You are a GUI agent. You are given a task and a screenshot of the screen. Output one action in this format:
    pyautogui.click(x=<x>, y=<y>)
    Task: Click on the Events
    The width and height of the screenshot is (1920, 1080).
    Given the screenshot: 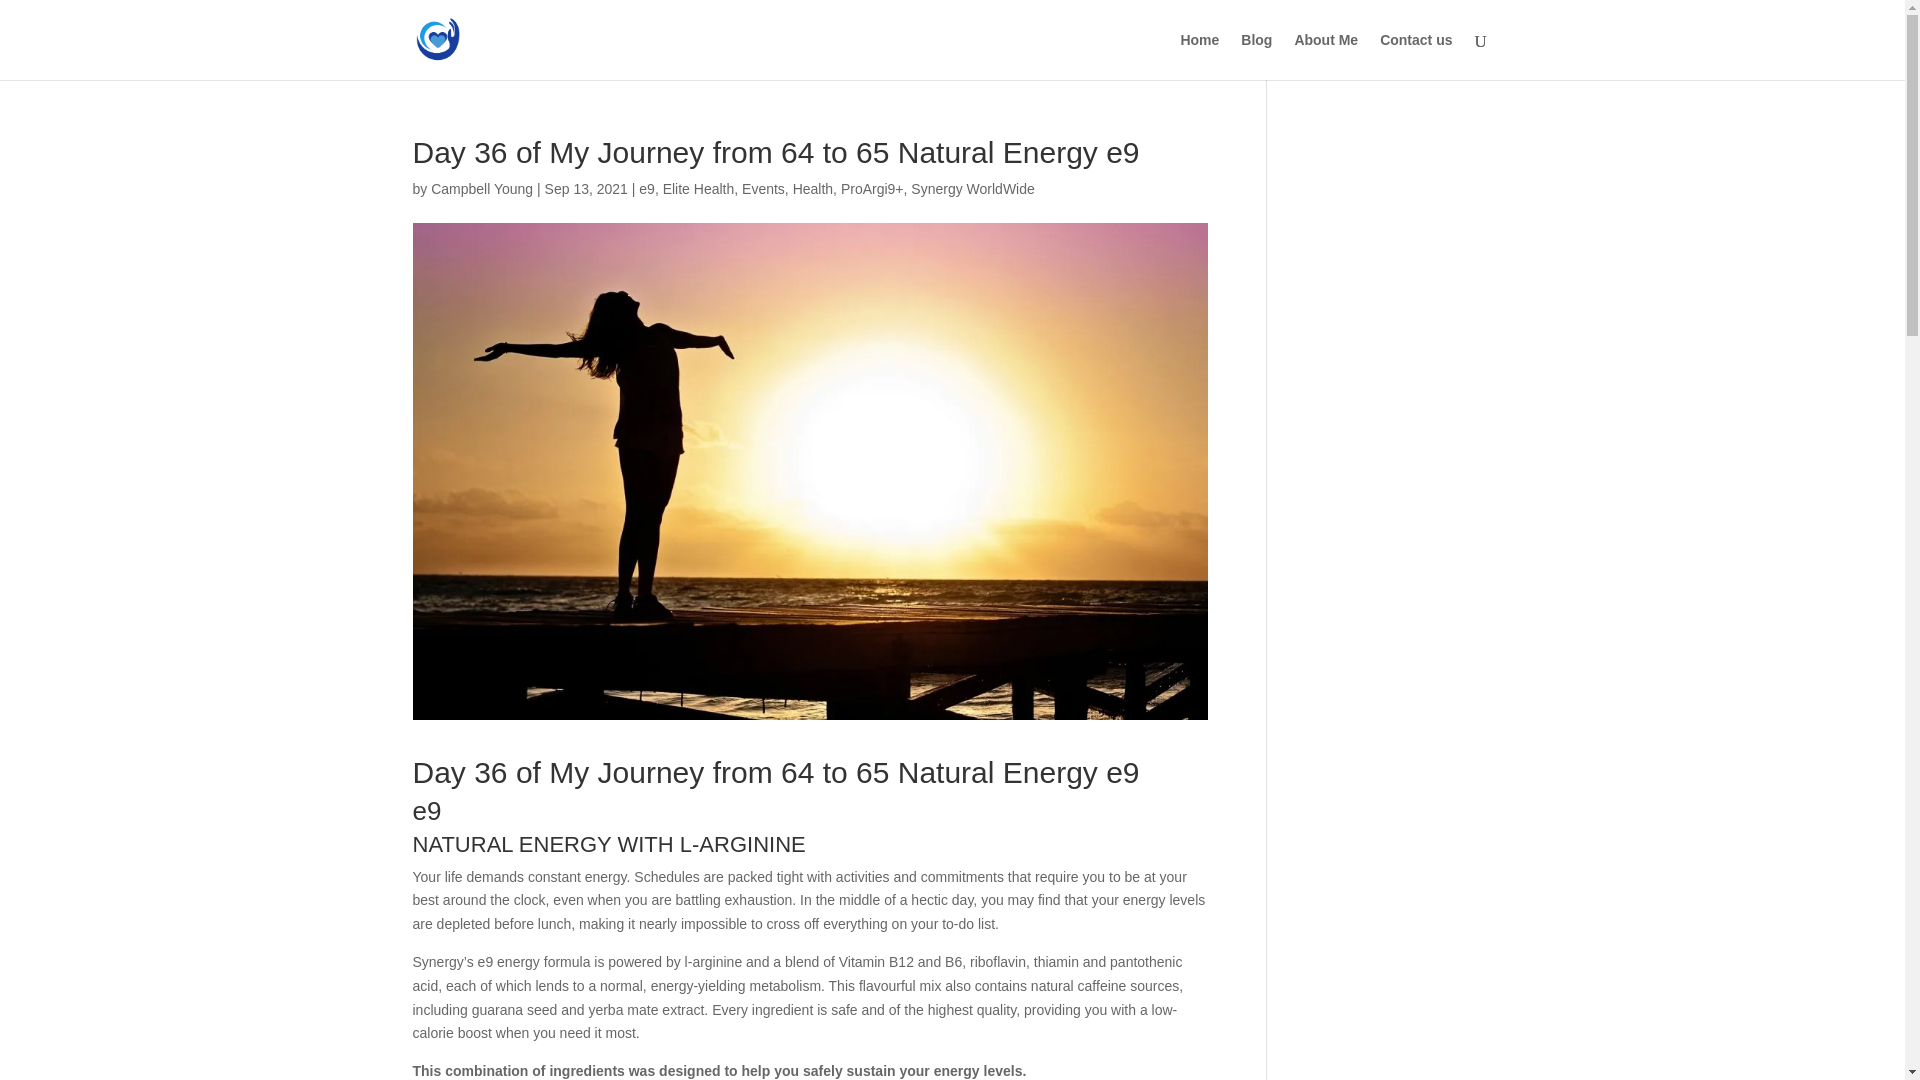 What is the action you would take?
    pyautogui.click(x=763, y=188)
    